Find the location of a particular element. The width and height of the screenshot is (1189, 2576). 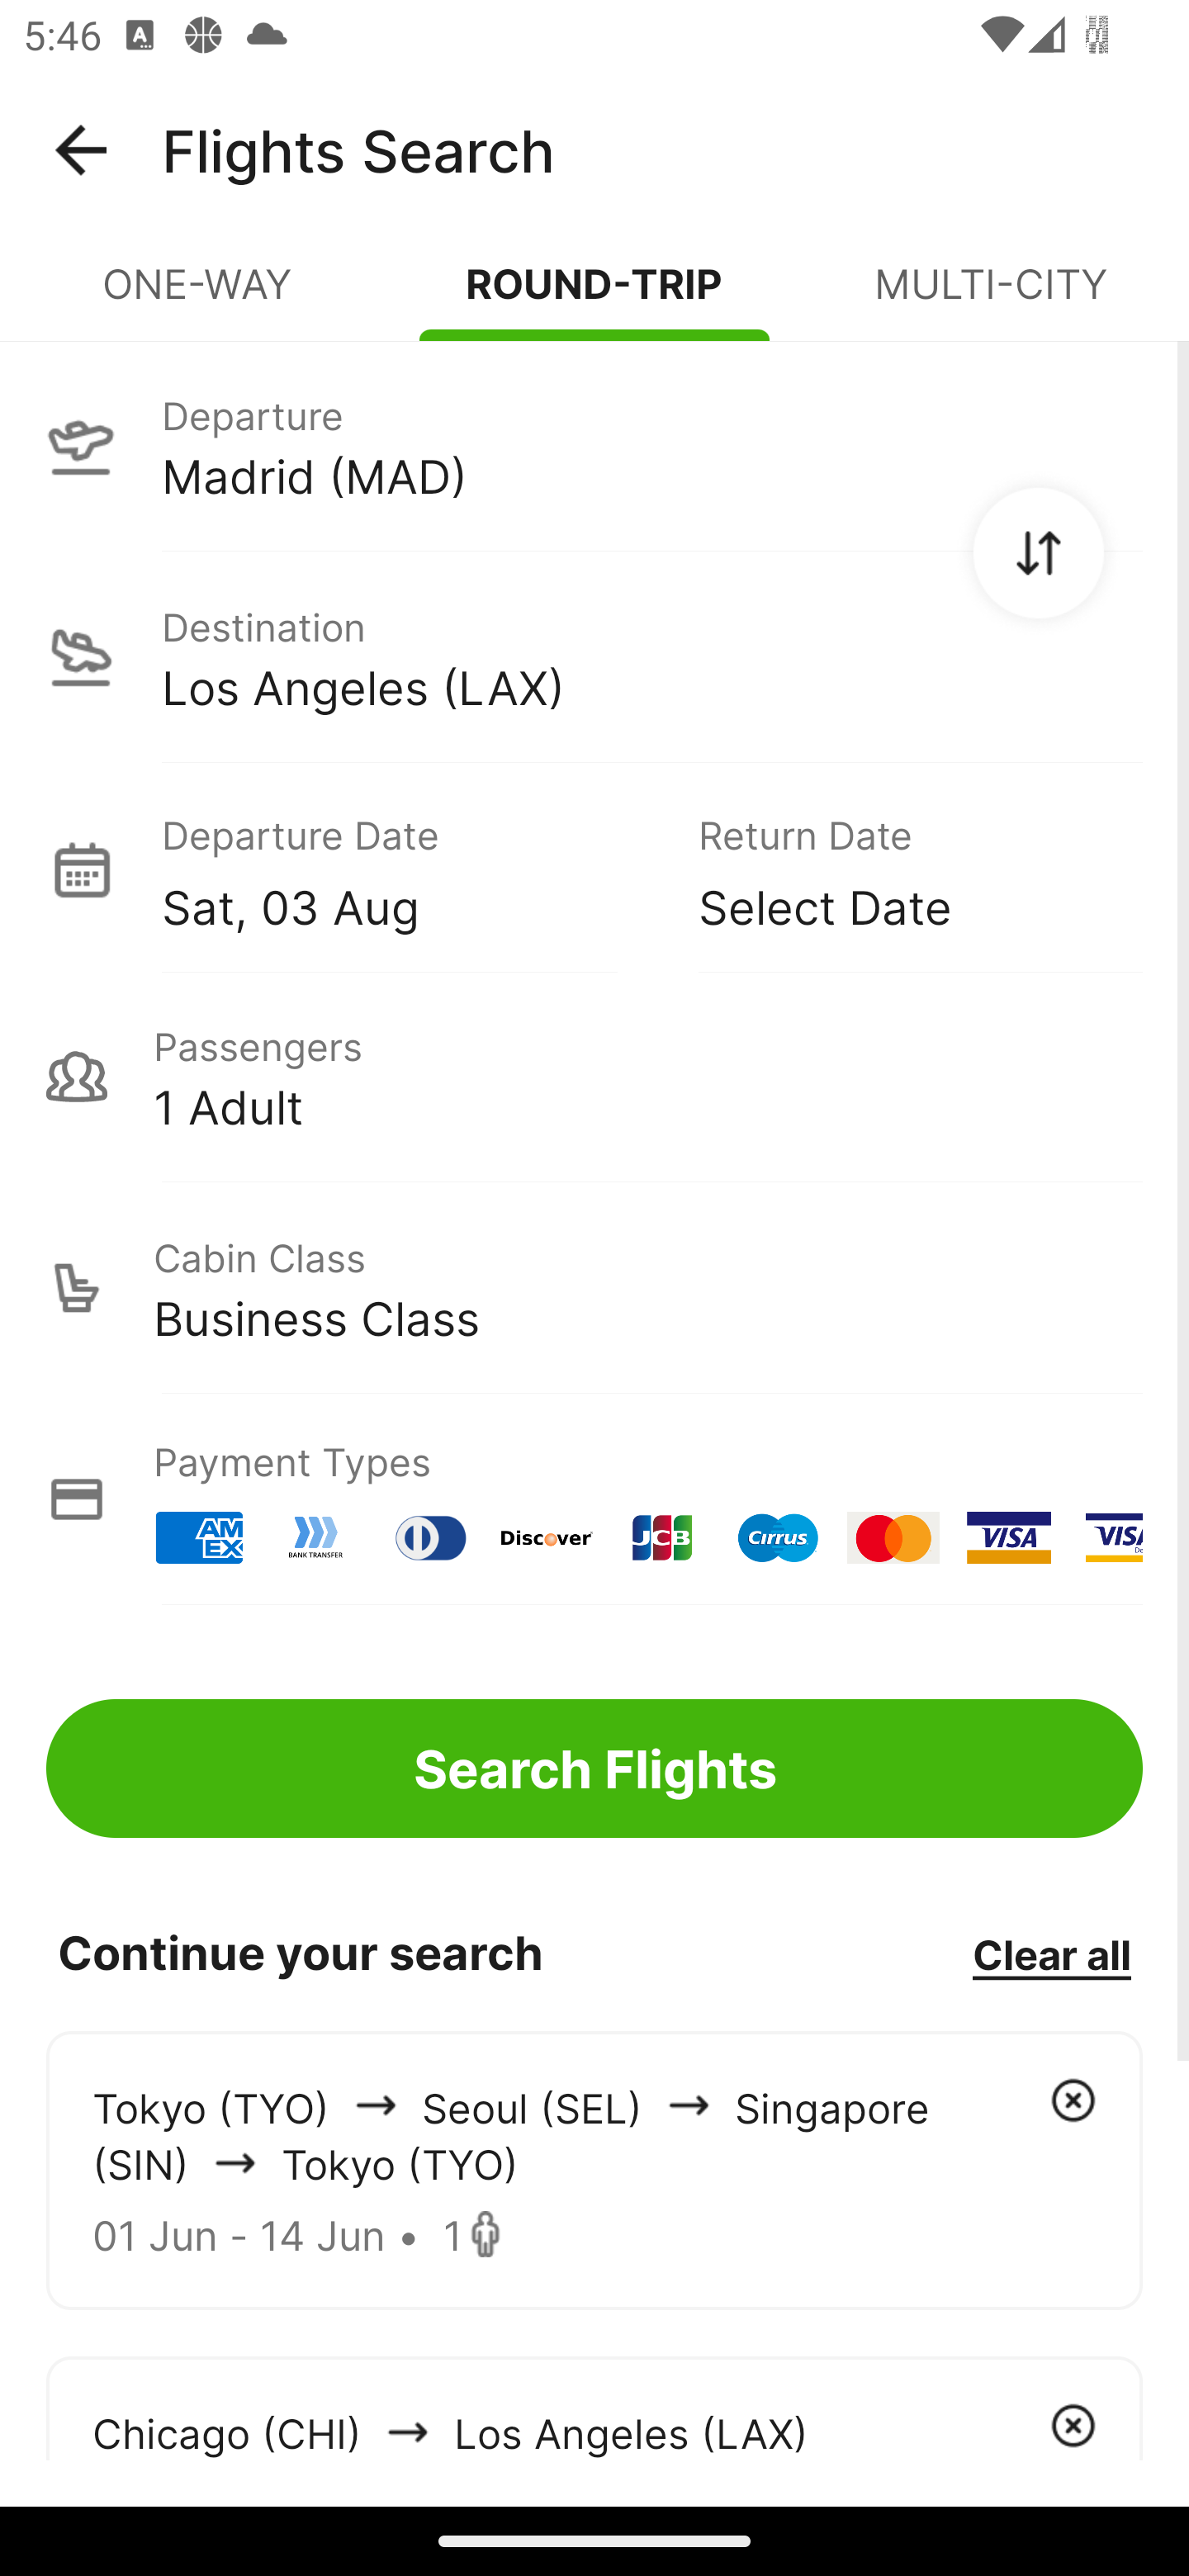

Clear all is located at coordinates (1051, 1953).